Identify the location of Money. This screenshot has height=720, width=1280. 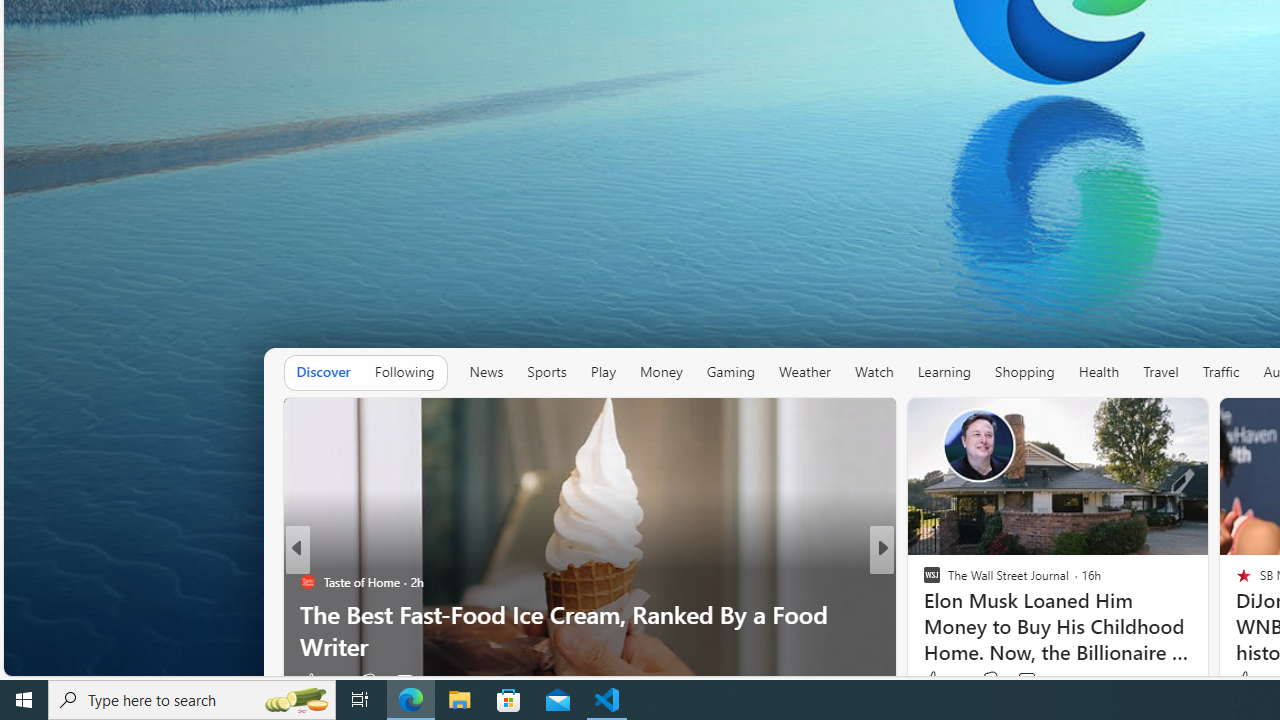
(661, 372).